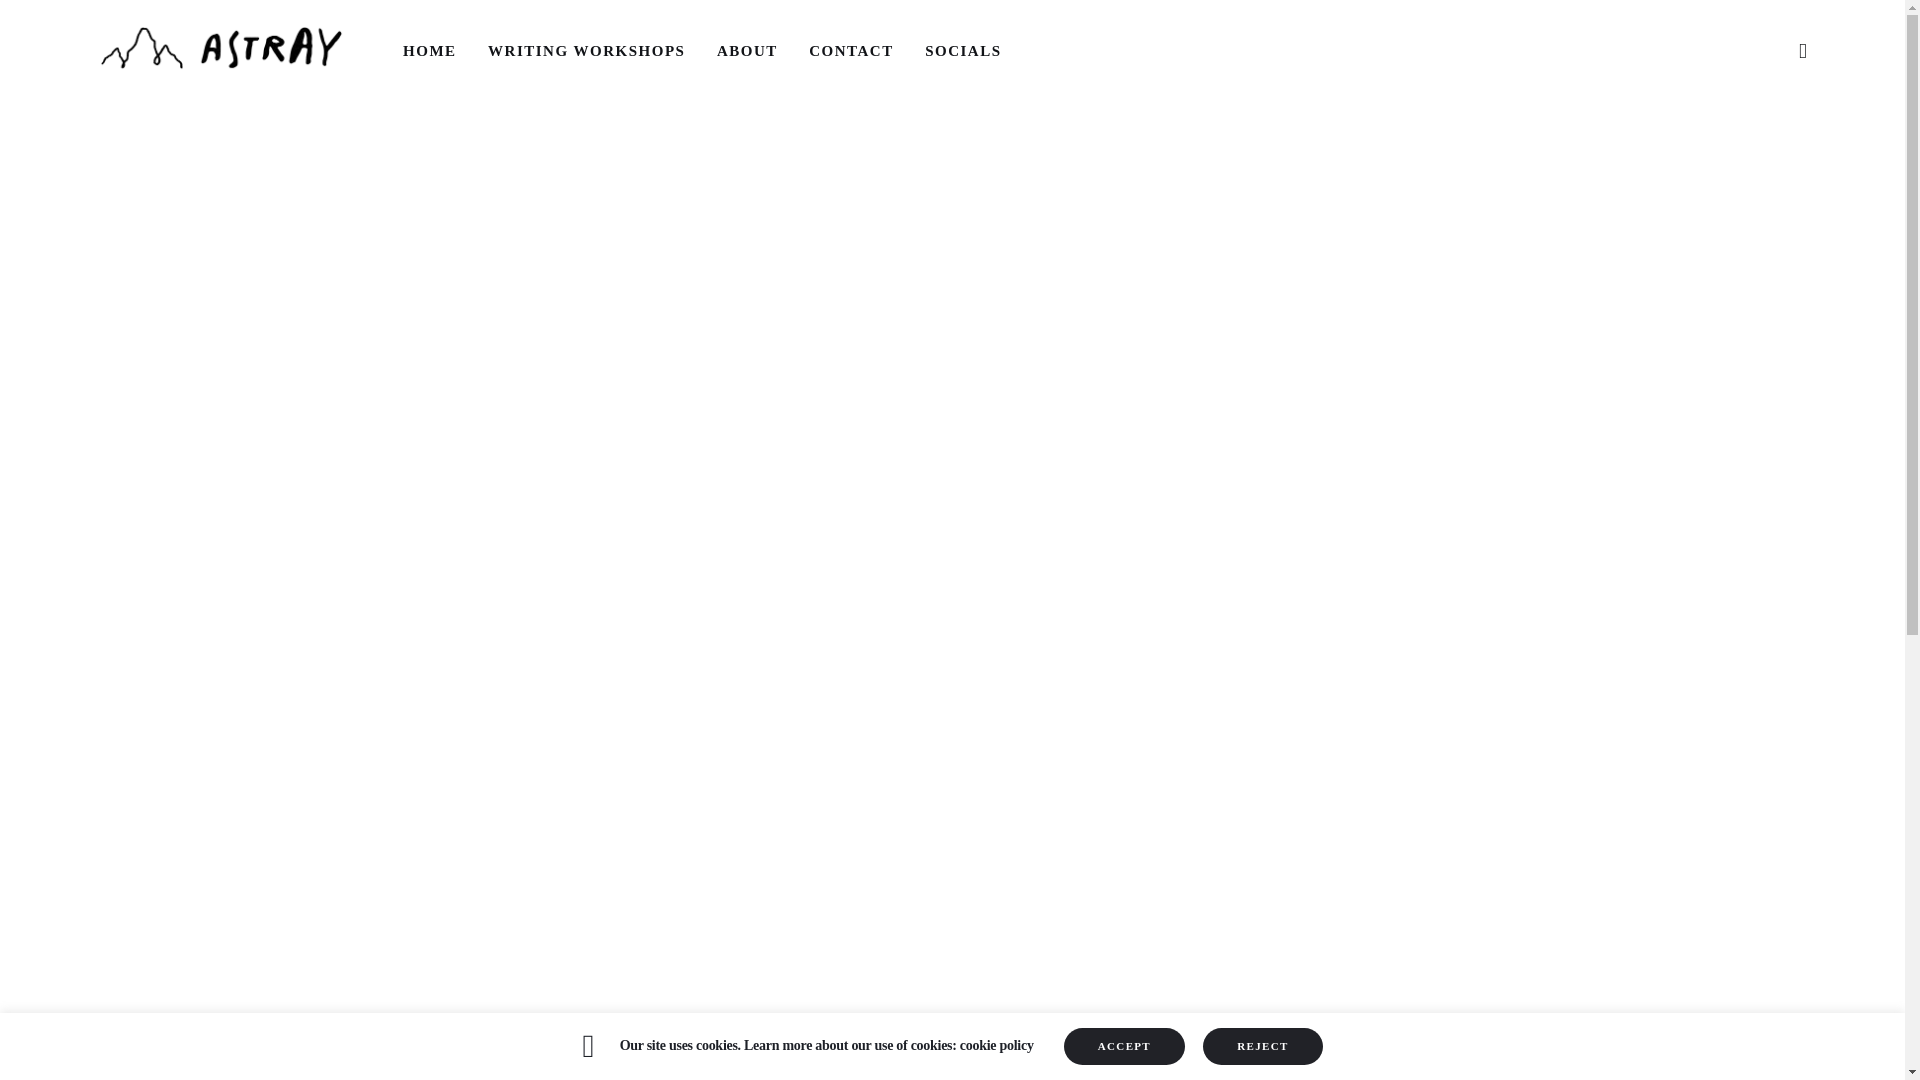 The width and height of the screenshot is (1920, 1080). Describe the element at coordinates (1262, 1046) in the screenshot. I see `REJECT` at that location.